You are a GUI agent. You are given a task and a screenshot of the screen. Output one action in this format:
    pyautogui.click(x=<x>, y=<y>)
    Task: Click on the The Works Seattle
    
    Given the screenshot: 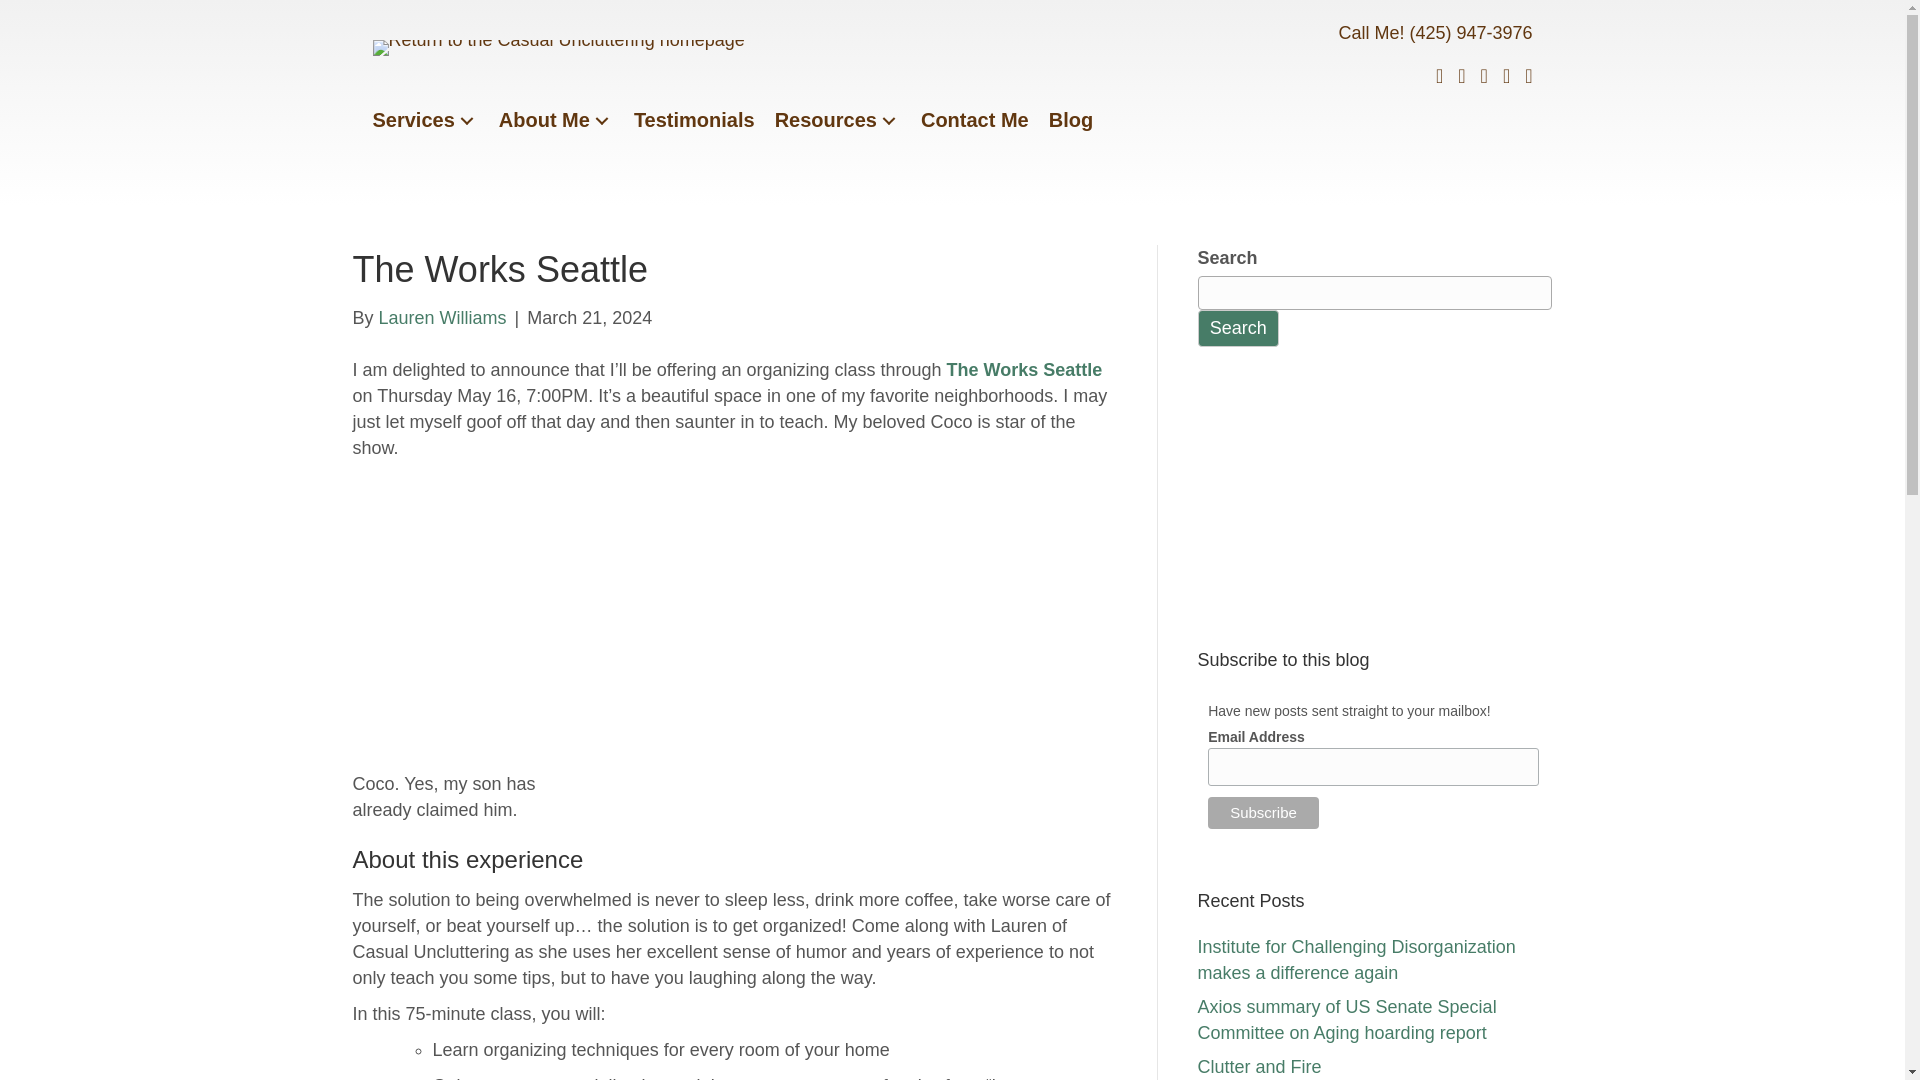 What is the action you would take?
    pyautogui.click(x=1024, y=370)
    